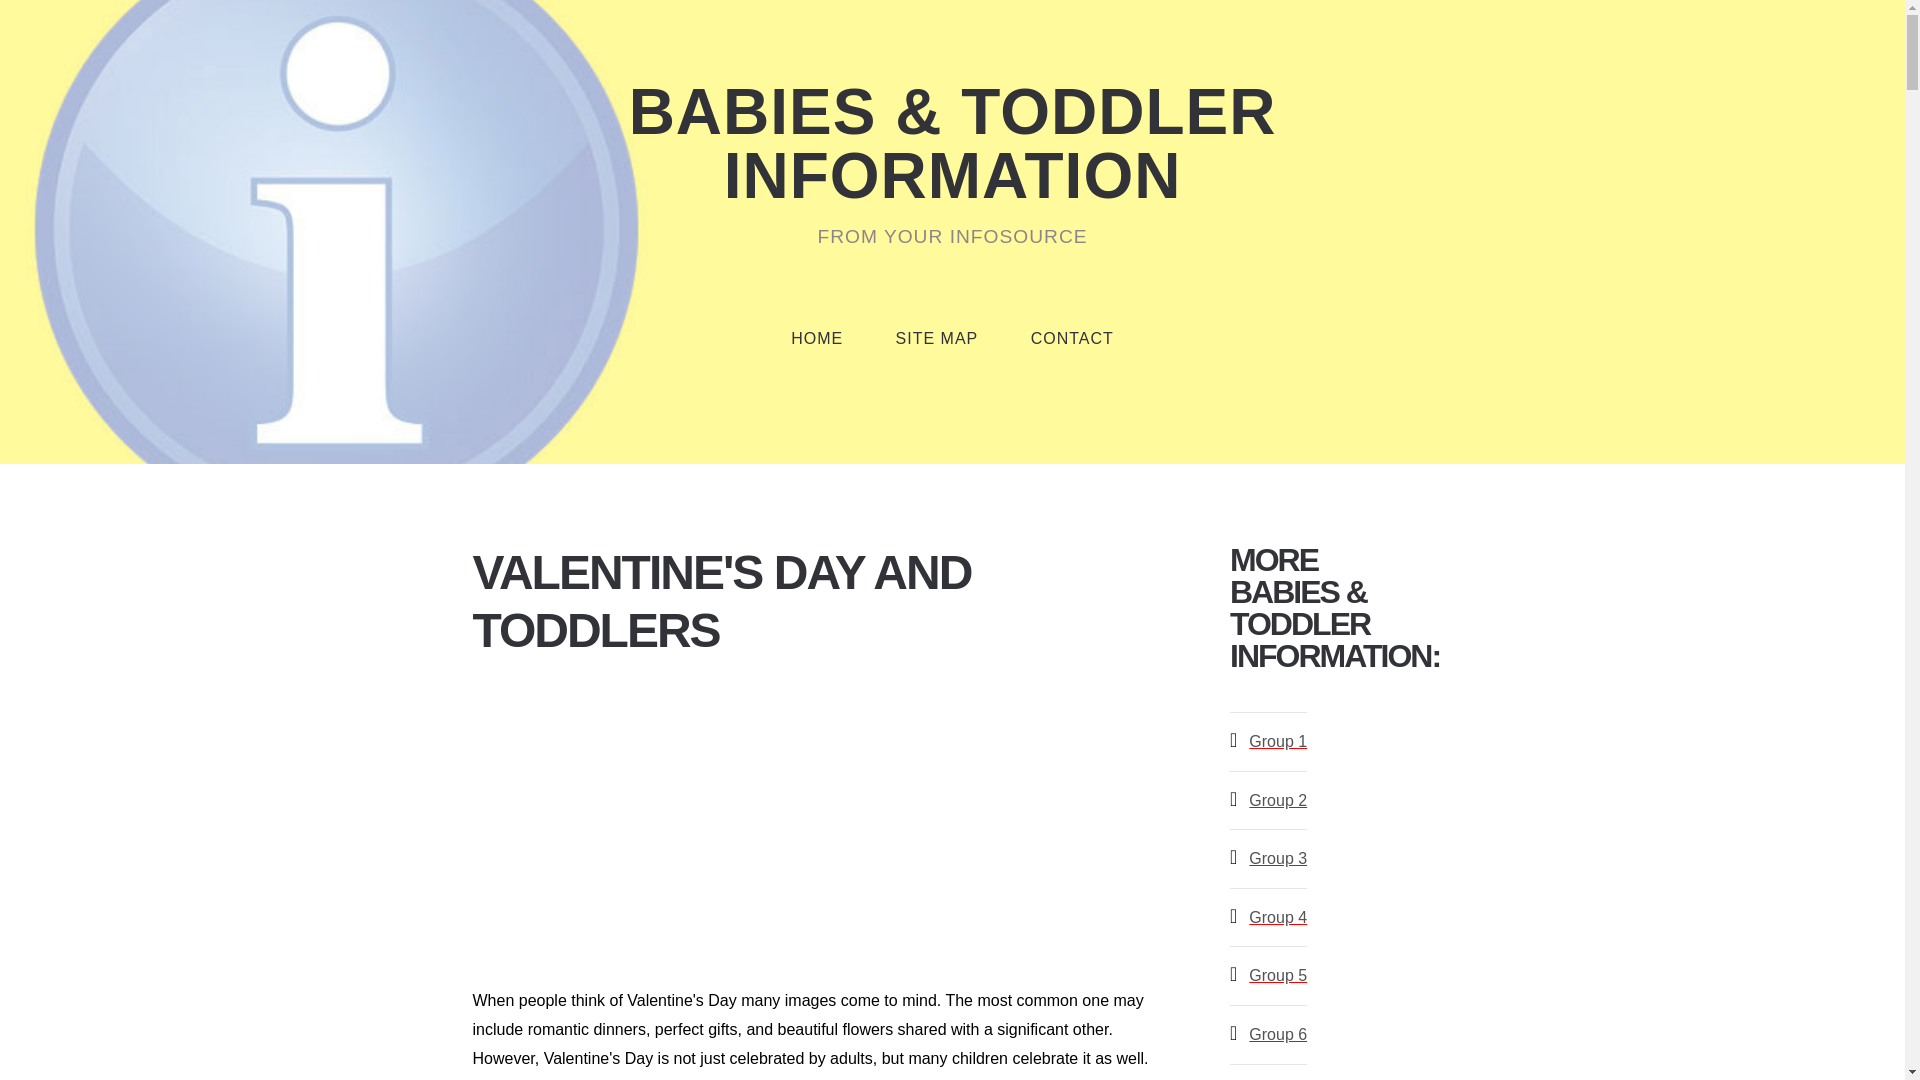 This screenshot has height=1080, width=1920. Describe the element at coordinates (1278, 741) in the screenshot. I see `Group 1` at that location.